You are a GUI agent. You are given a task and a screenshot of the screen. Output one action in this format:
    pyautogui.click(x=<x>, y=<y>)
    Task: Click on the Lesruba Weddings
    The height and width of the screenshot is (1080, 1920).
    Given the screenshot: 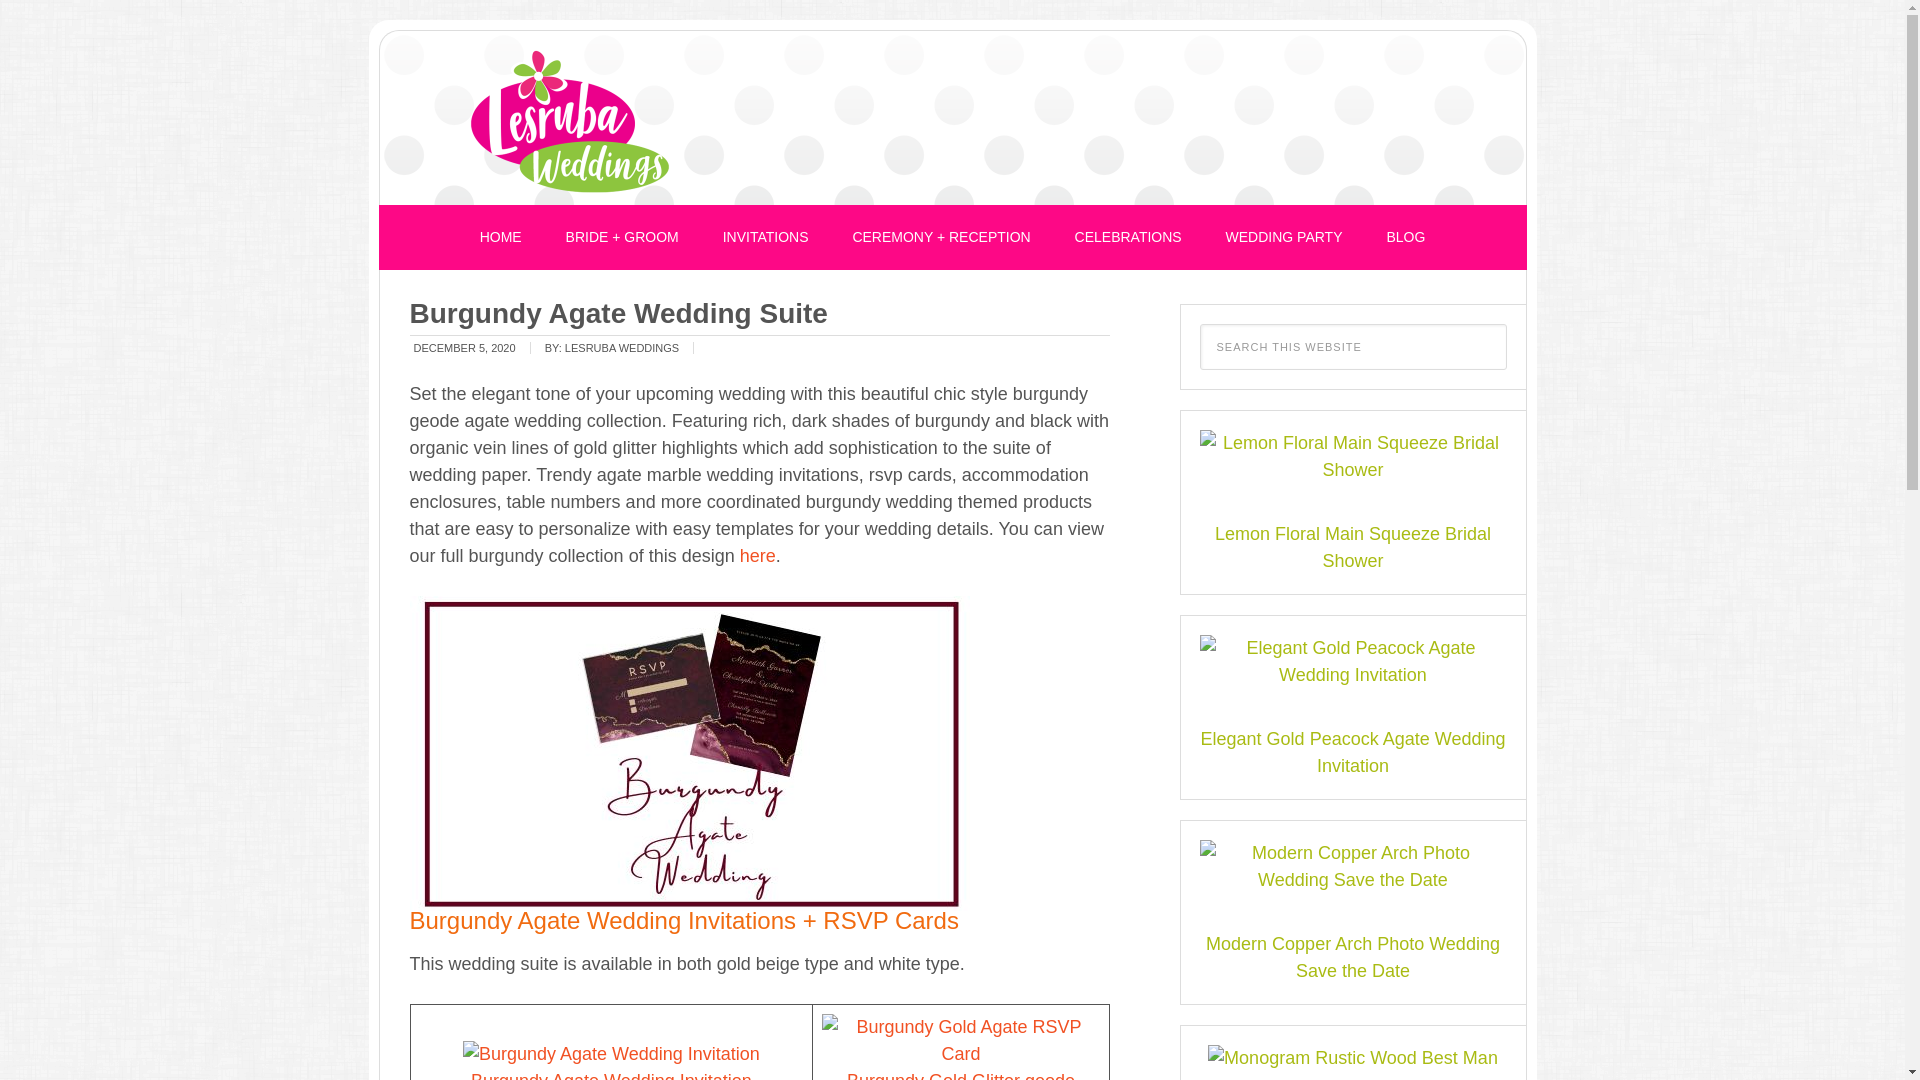 What is the action you would take?
    pyautogui.click(x=570, y=123)
    